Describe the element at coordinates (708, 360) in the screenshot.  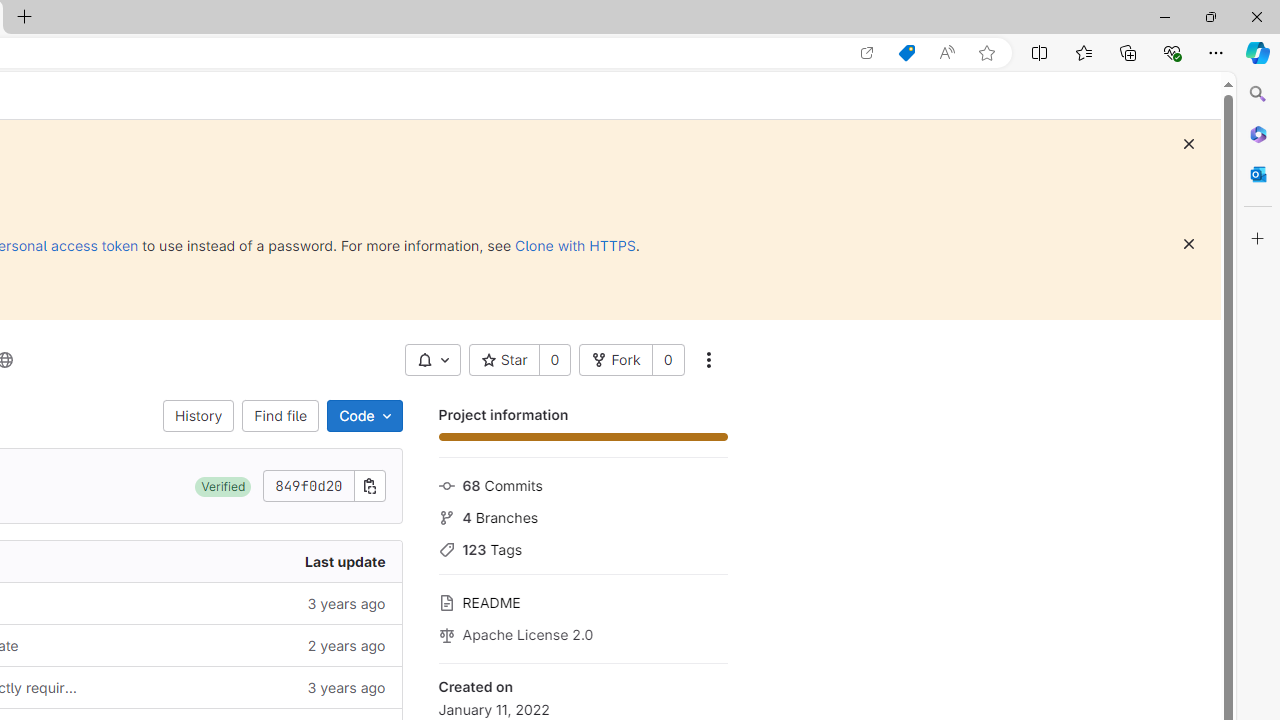
I see `More actions` at that location.